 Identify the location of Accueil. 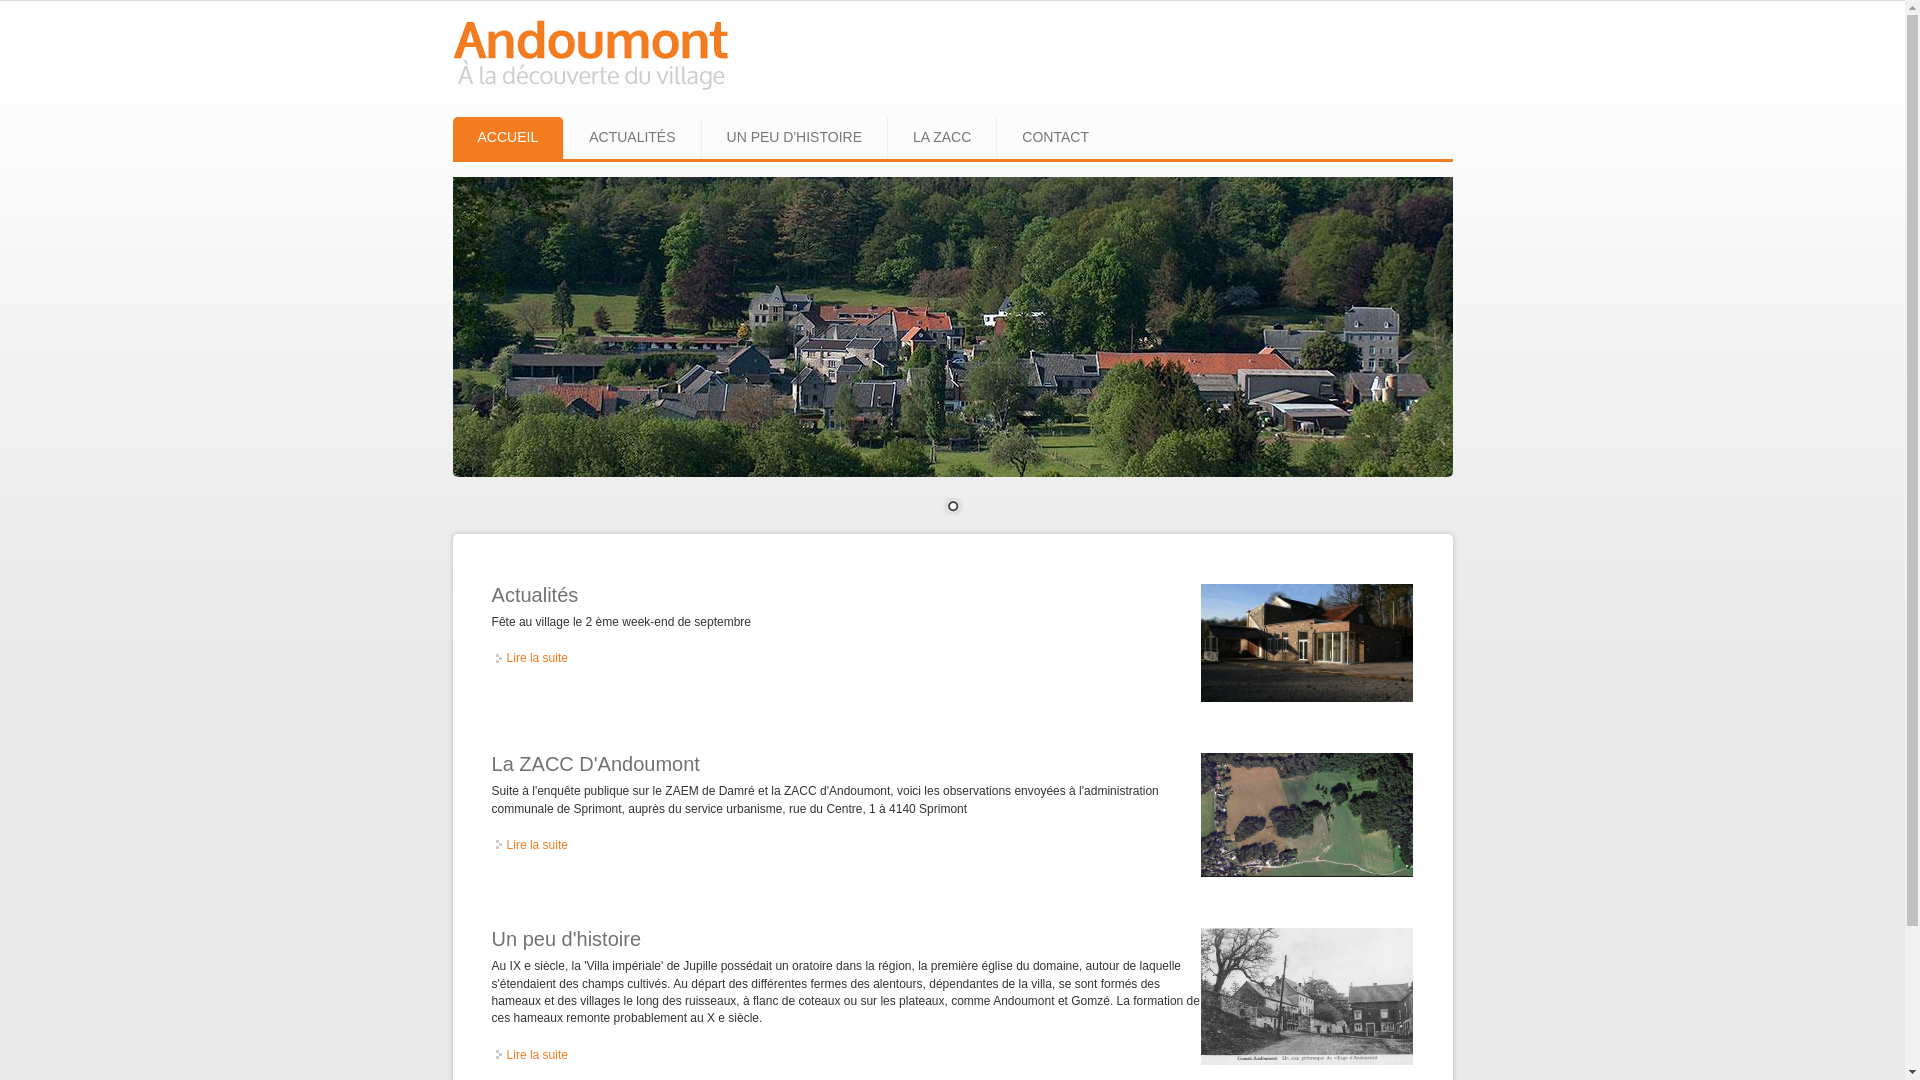
(590, 92).